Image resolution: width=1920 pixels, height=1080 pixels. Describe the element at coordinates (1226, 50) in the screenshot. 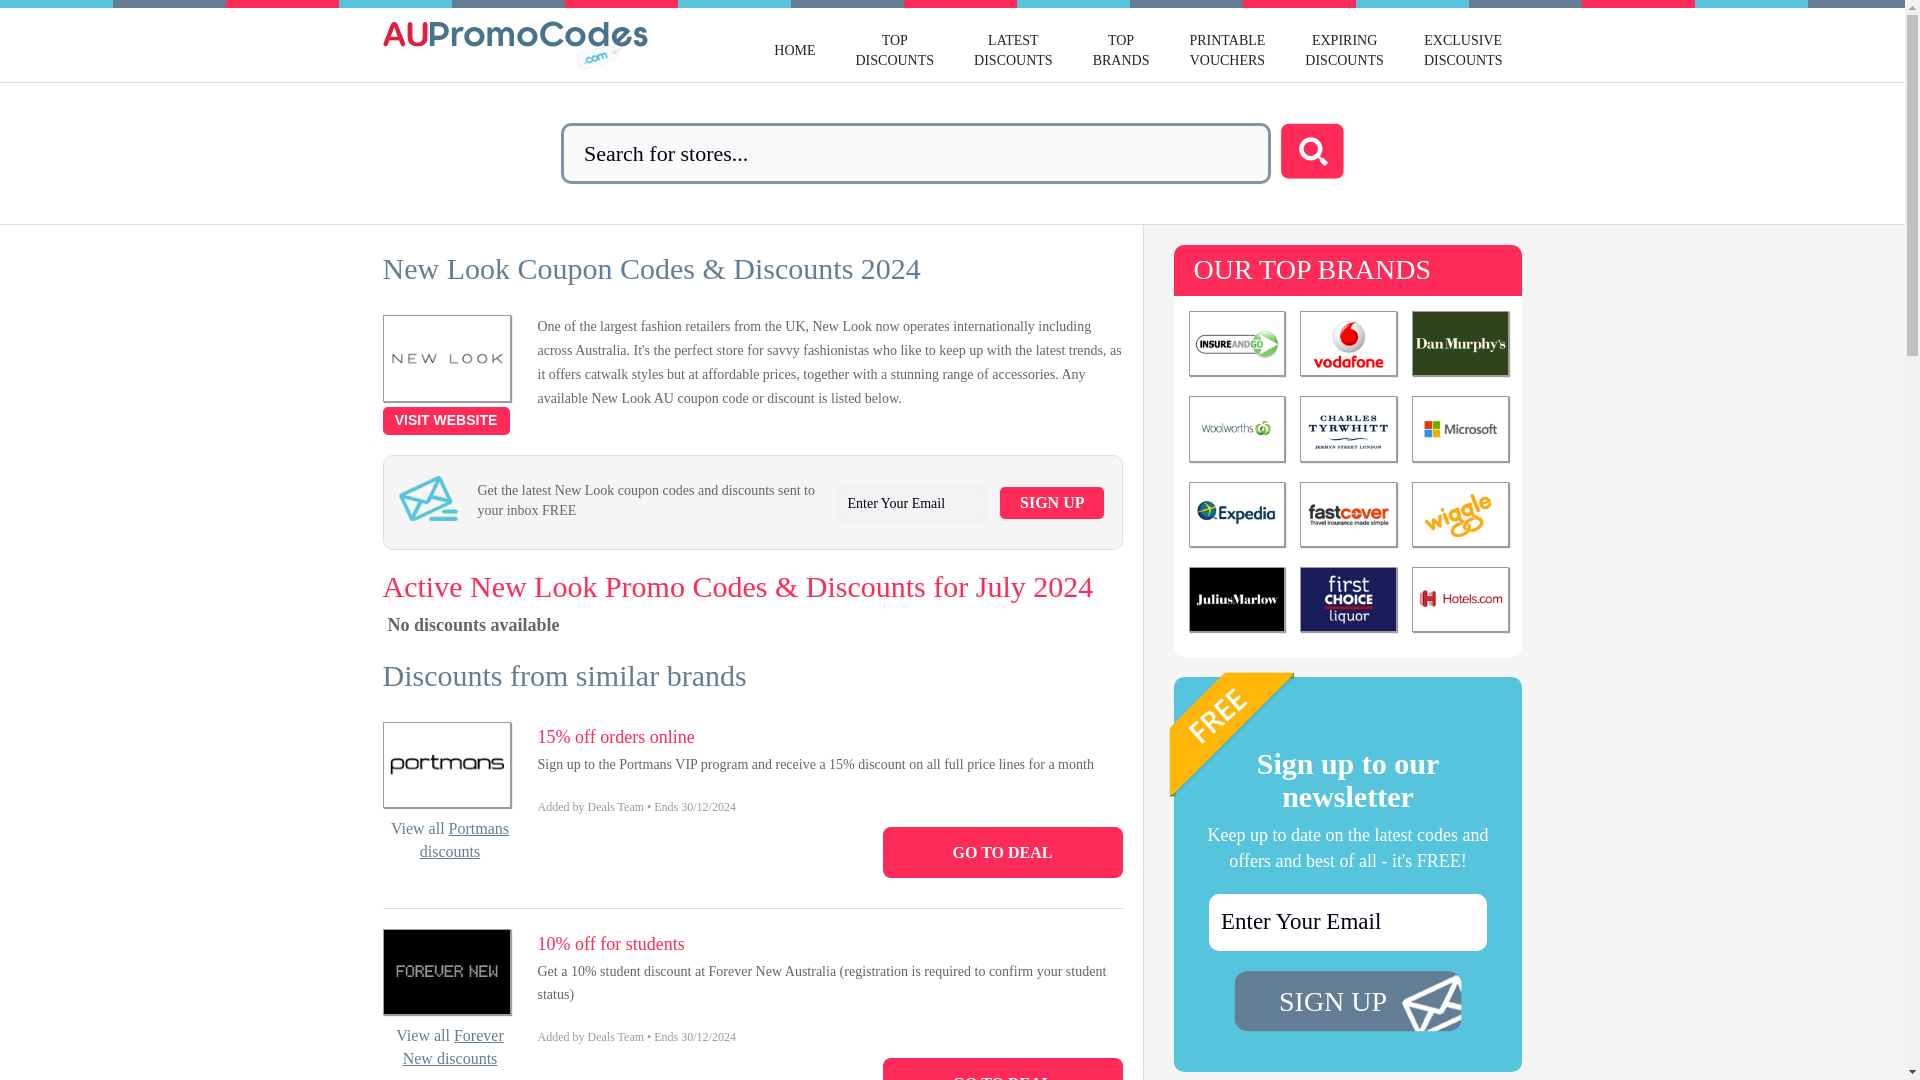

I see `GO TO DEAL` at that location.